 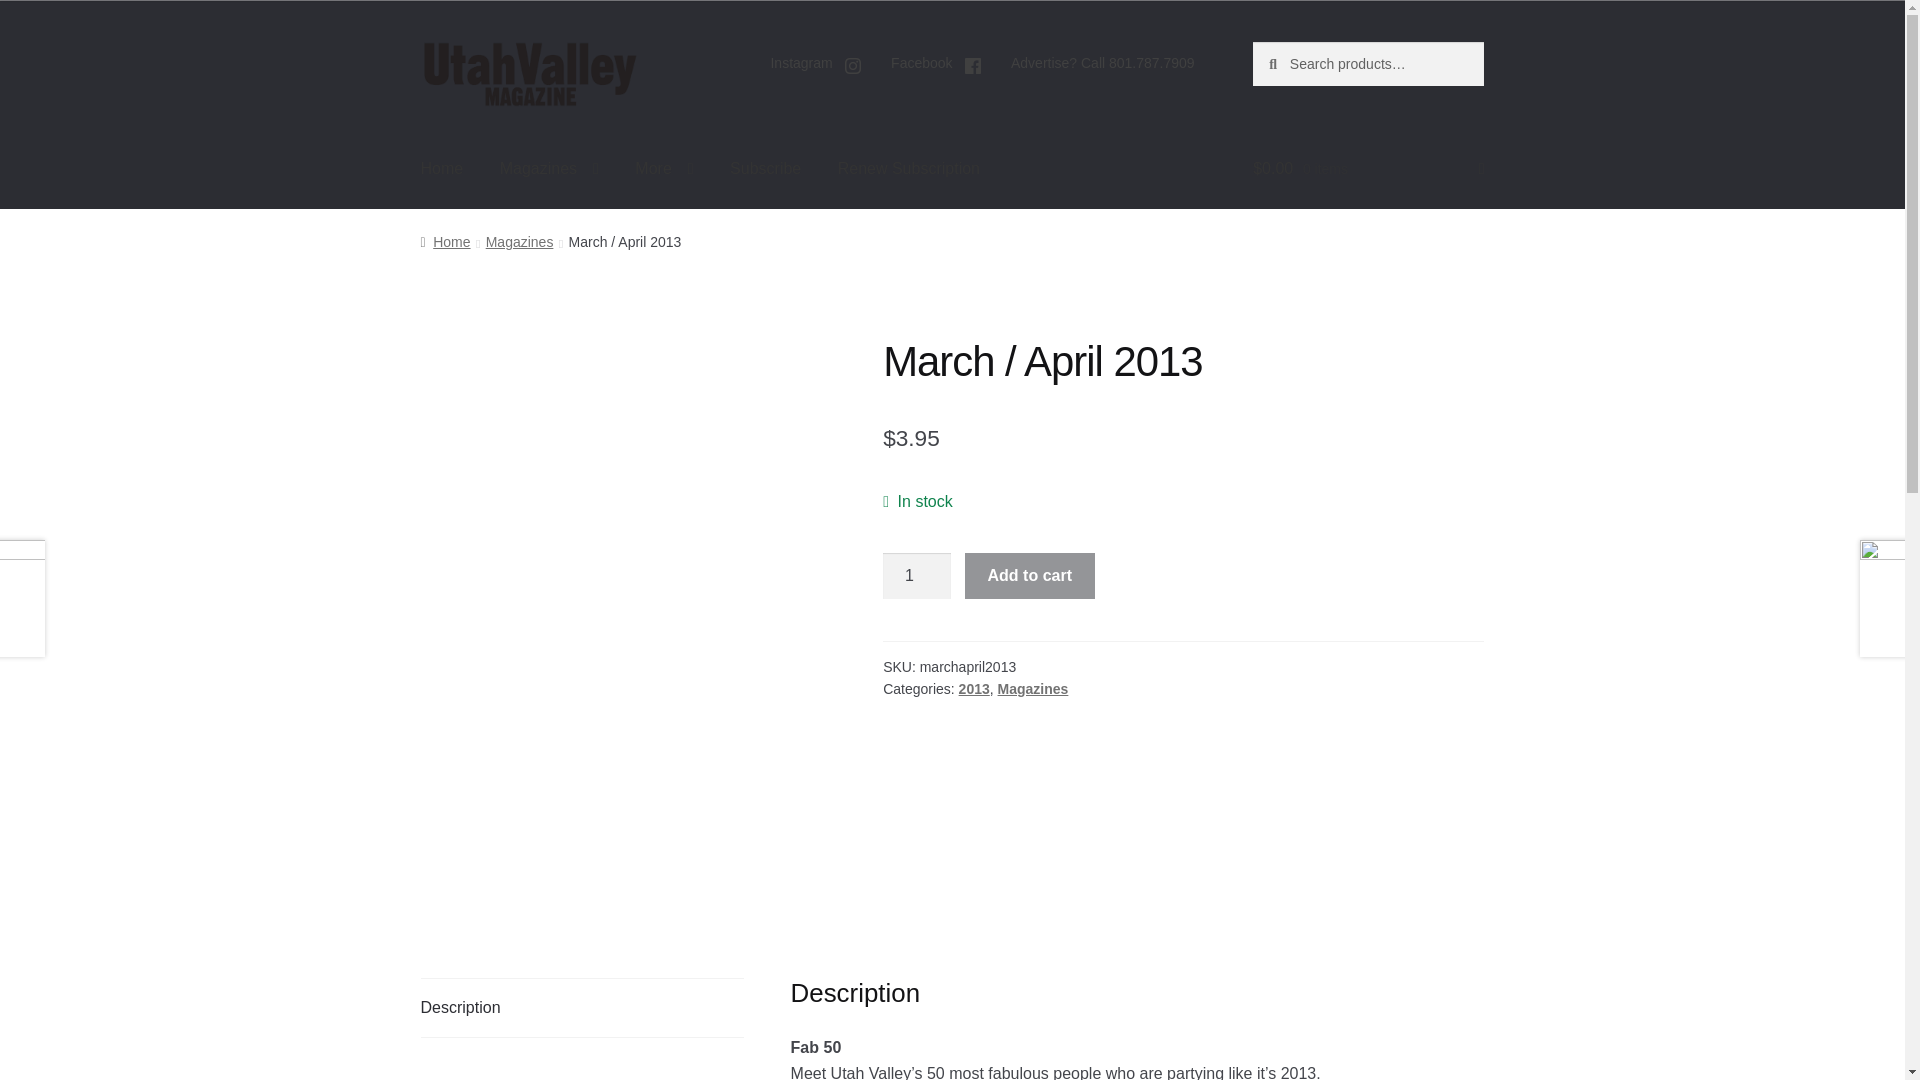 I want to click on Home, so click(x=442, y=168).